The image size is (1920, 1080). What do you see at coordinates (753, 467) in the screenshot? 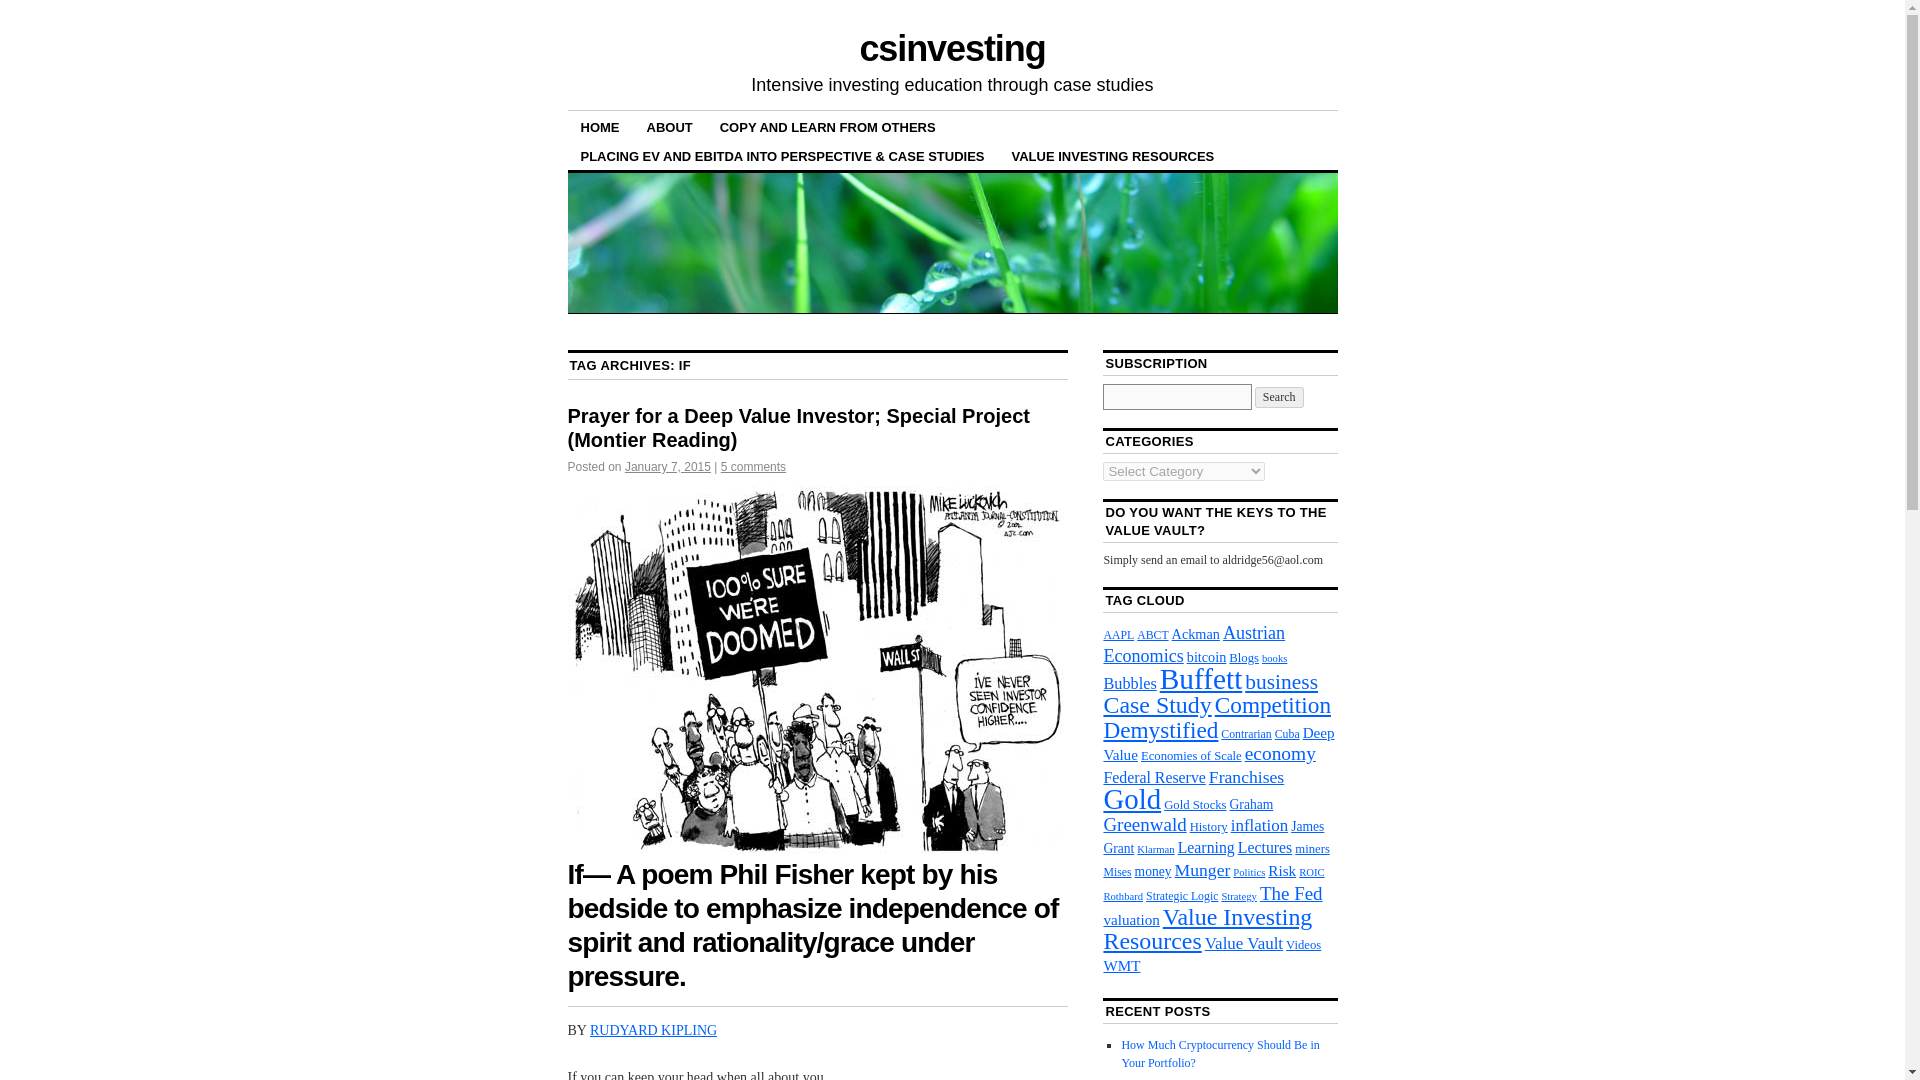
I see `5 comments` at bounding box center [753, 467].